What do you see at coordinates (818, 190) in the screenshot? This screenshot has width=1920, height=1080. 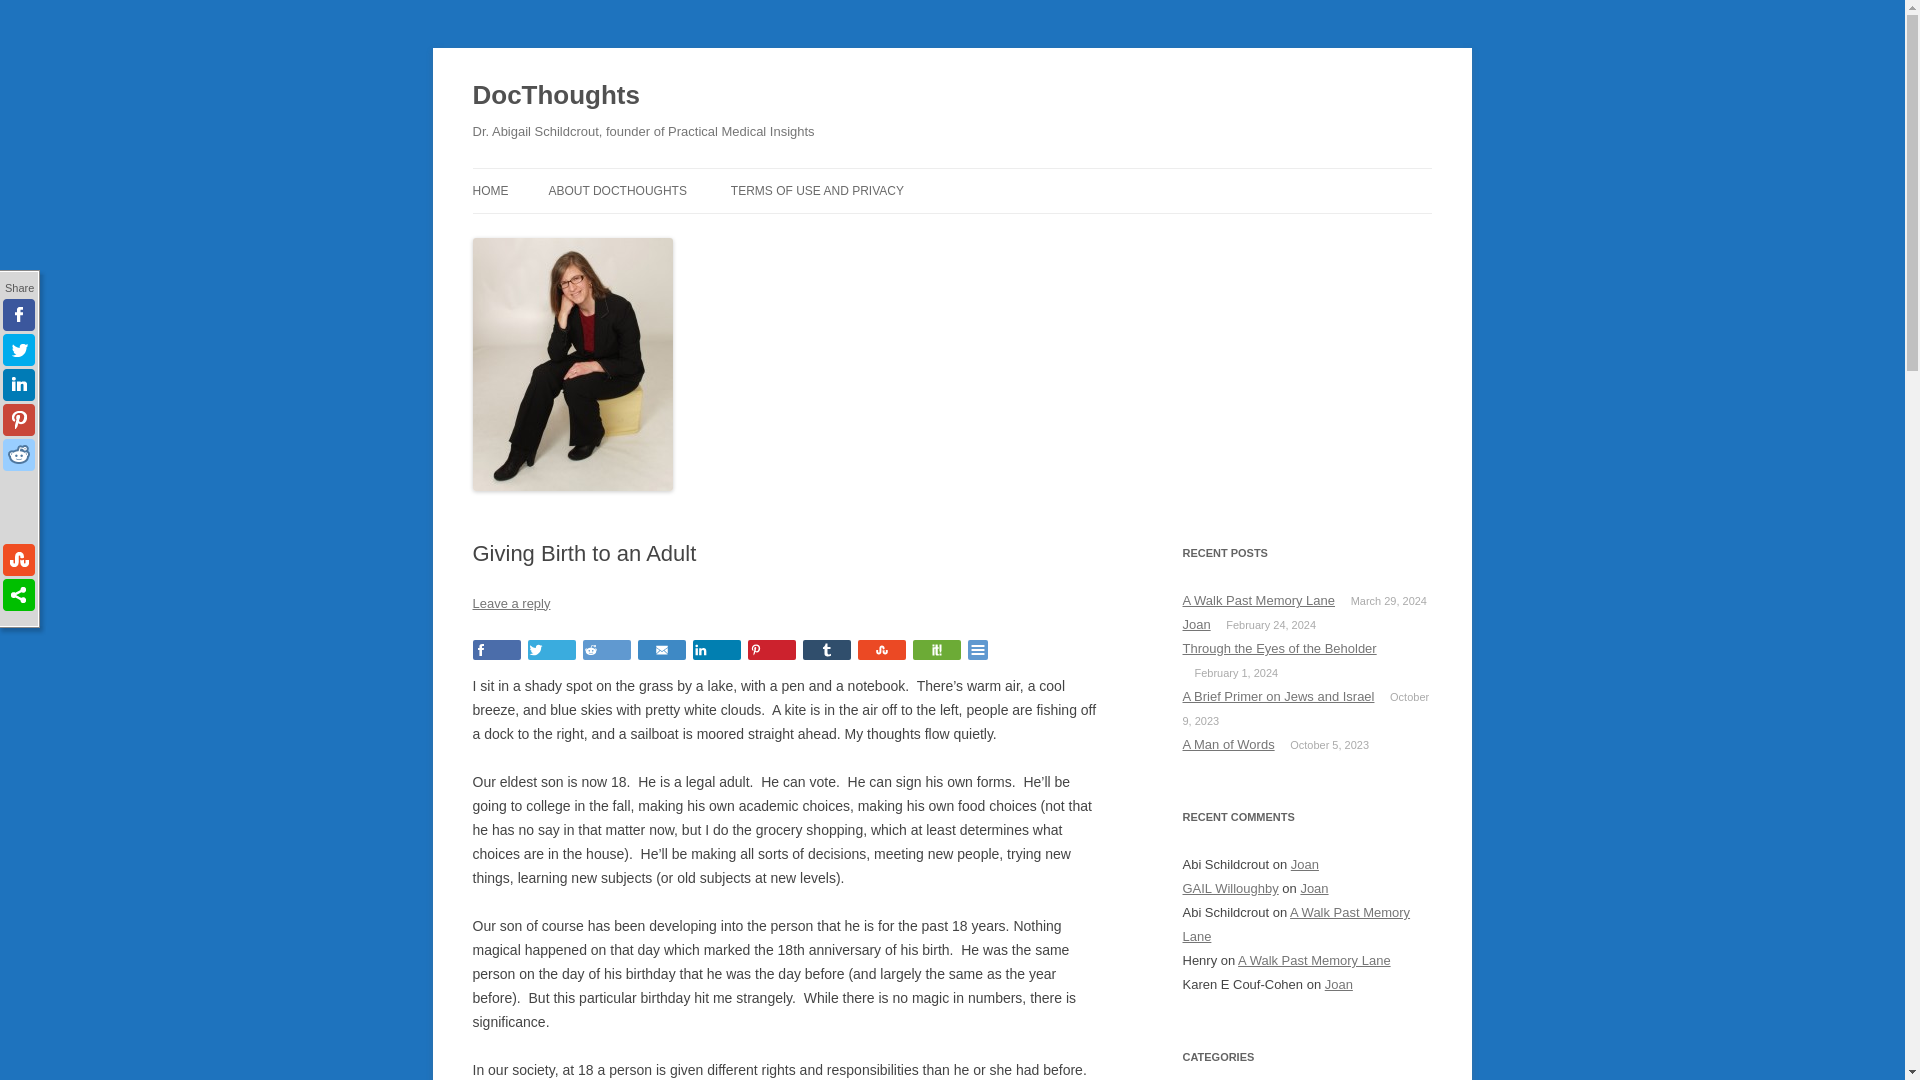 I see `TERMS OF USE AND PRIVACY` at bounding box center [818, 190].